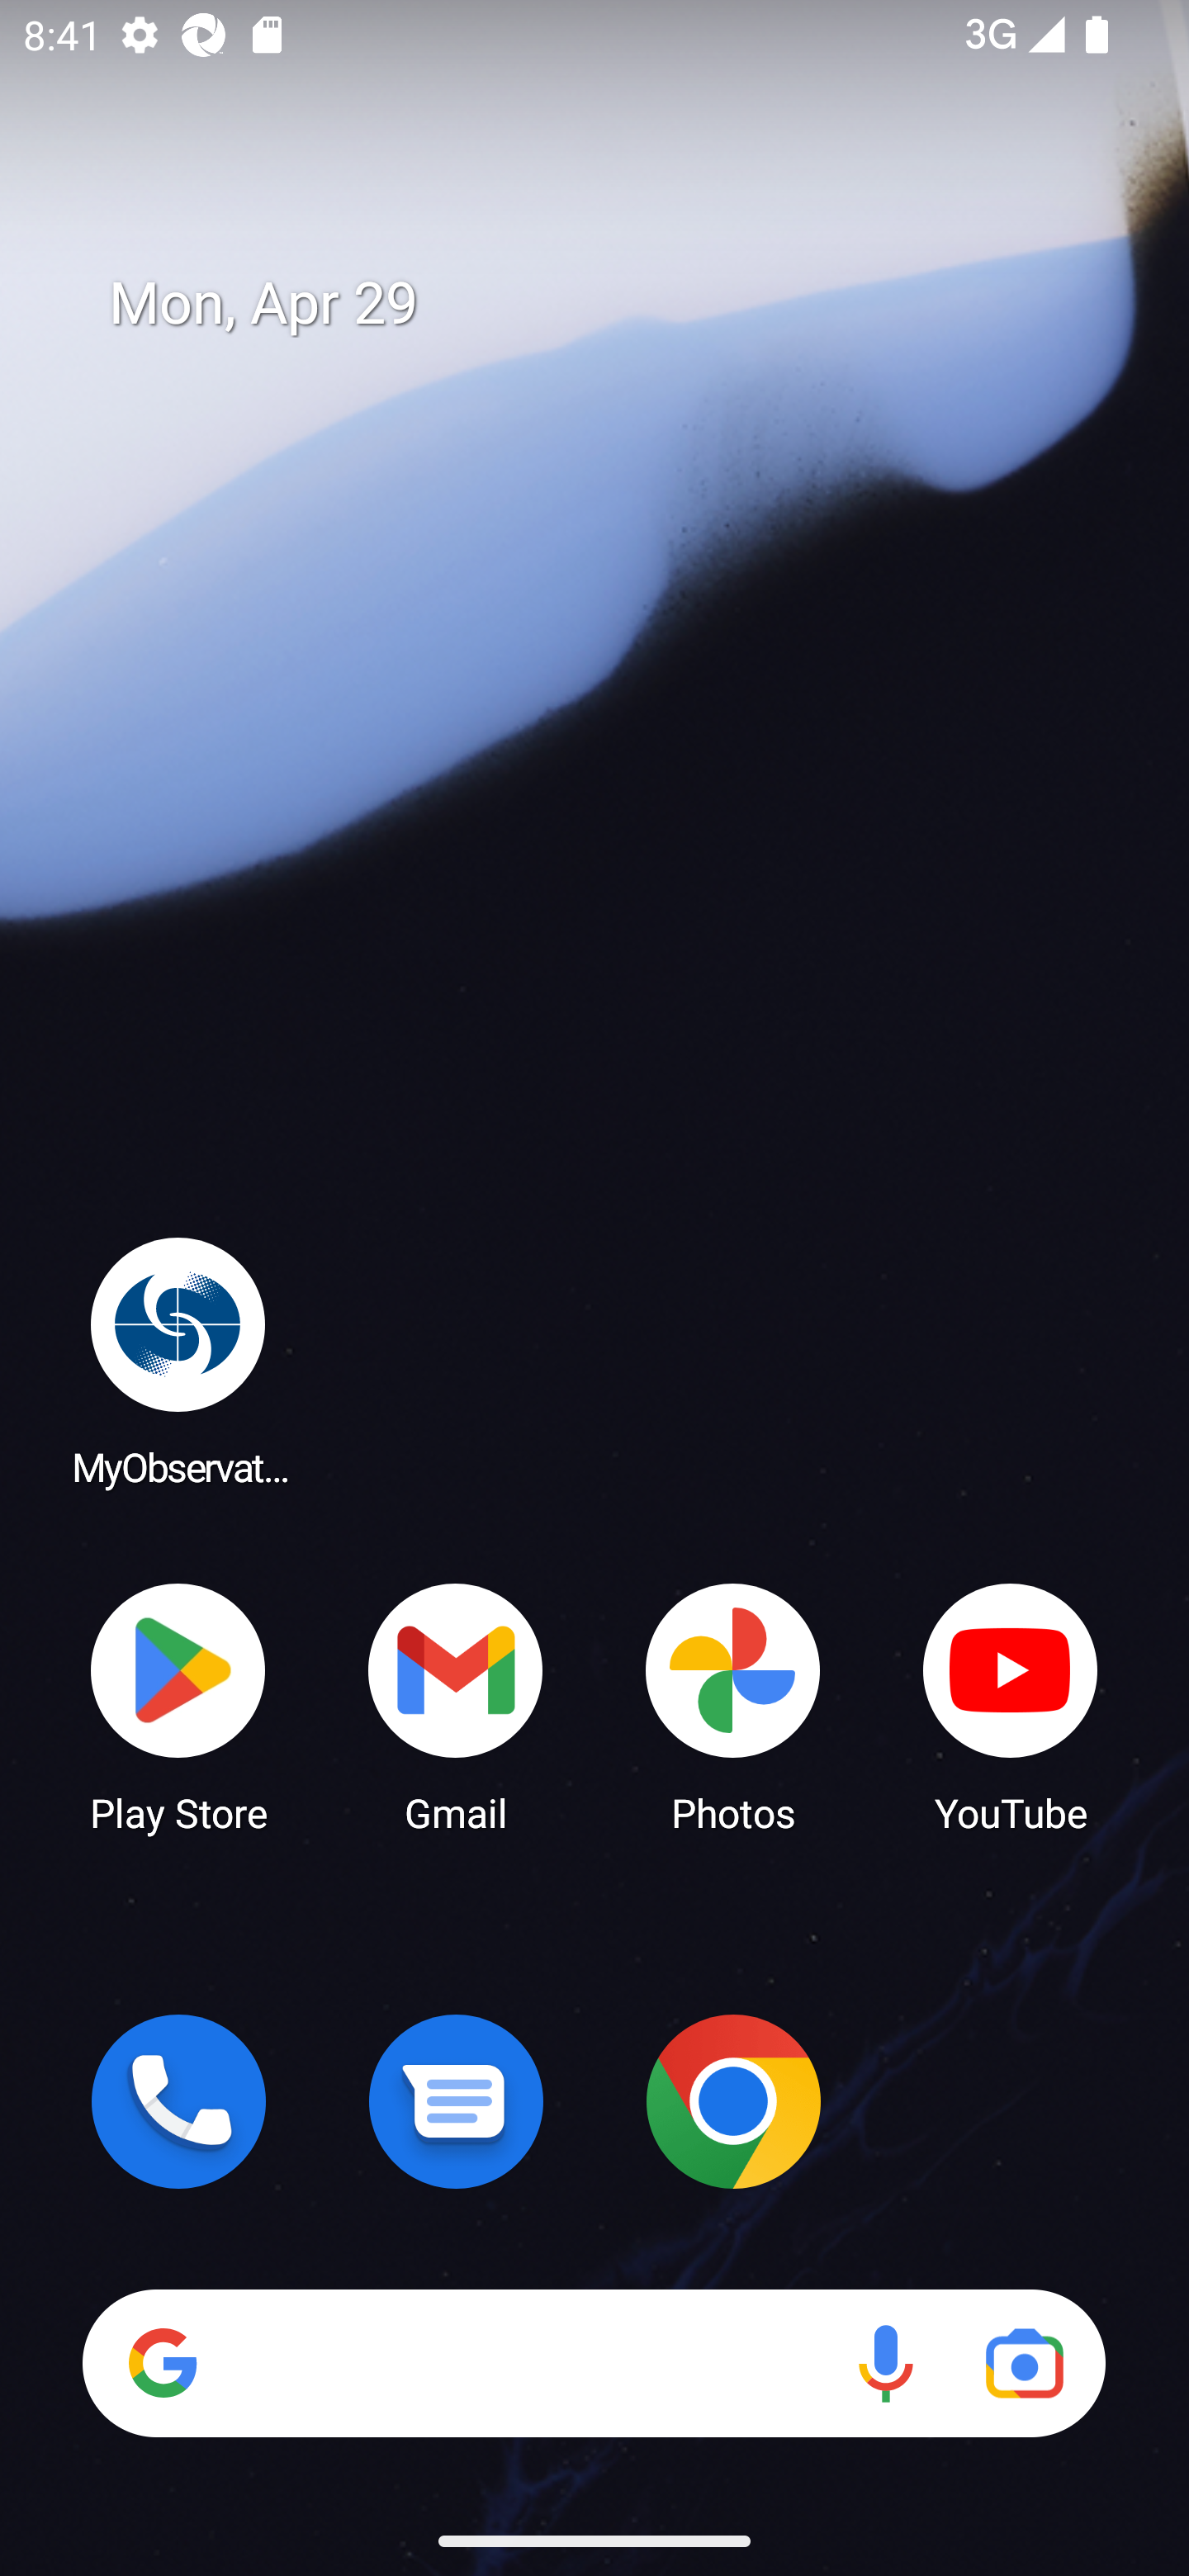 This screenshot has width=1189, height=2576. What do you see at coordinates (1011, 1706) in the screenshot?
I see `YouTube` at bounding box center [1011, 1706].